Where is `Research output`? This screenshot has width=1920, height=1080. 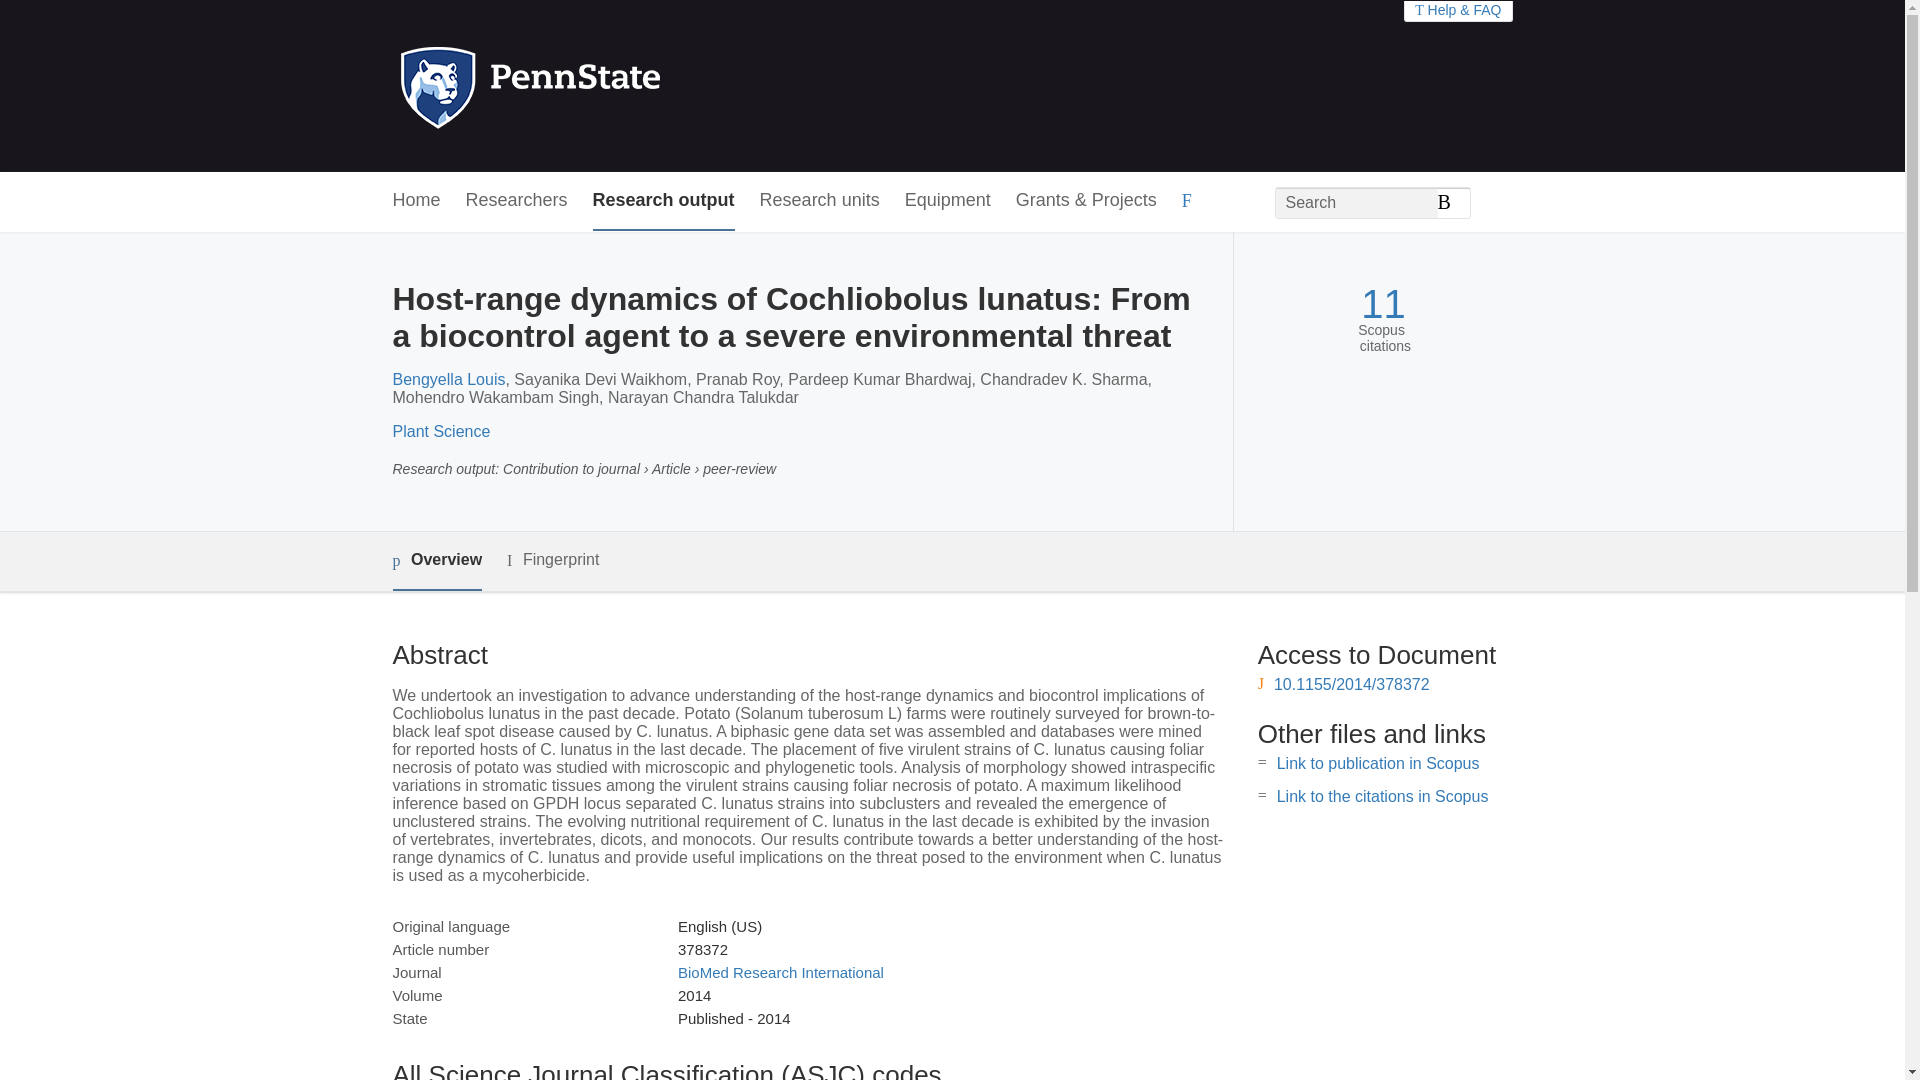 Research output is located at coordinates (664, 201).